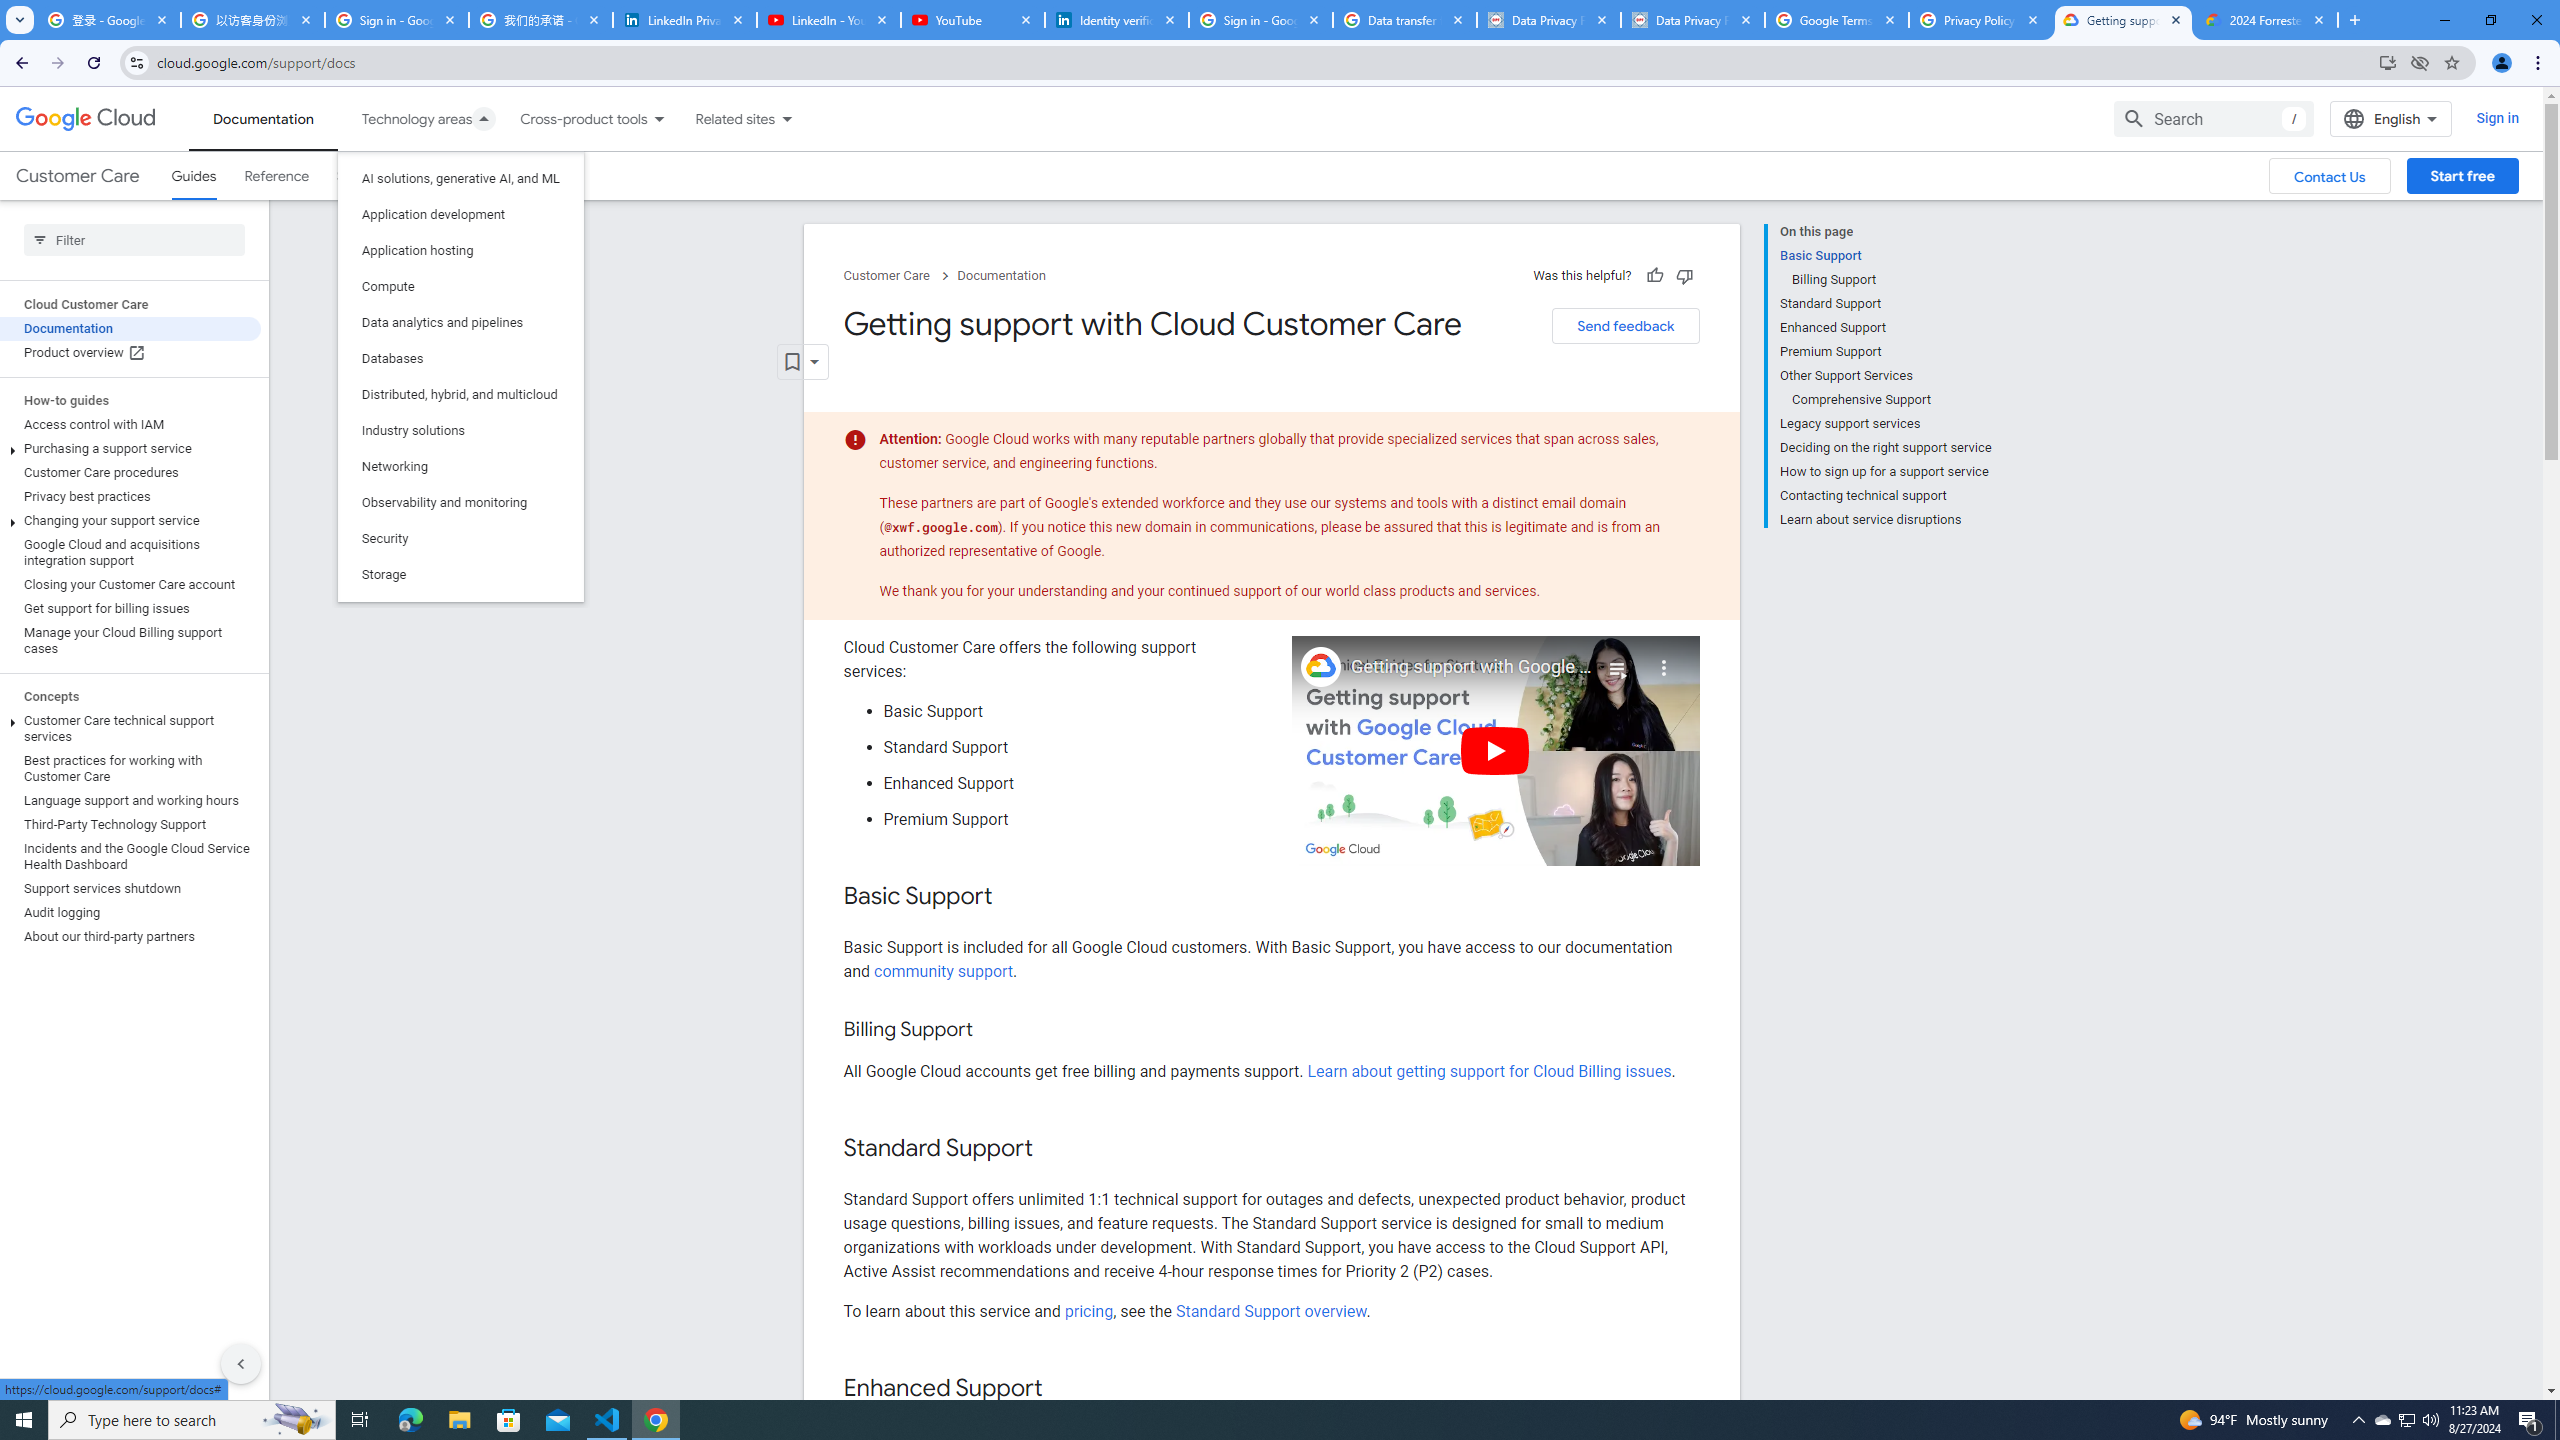 The height and width of the screenshot is (1440, 2560). I want to click on Legacy support services, so click(1885, 424).